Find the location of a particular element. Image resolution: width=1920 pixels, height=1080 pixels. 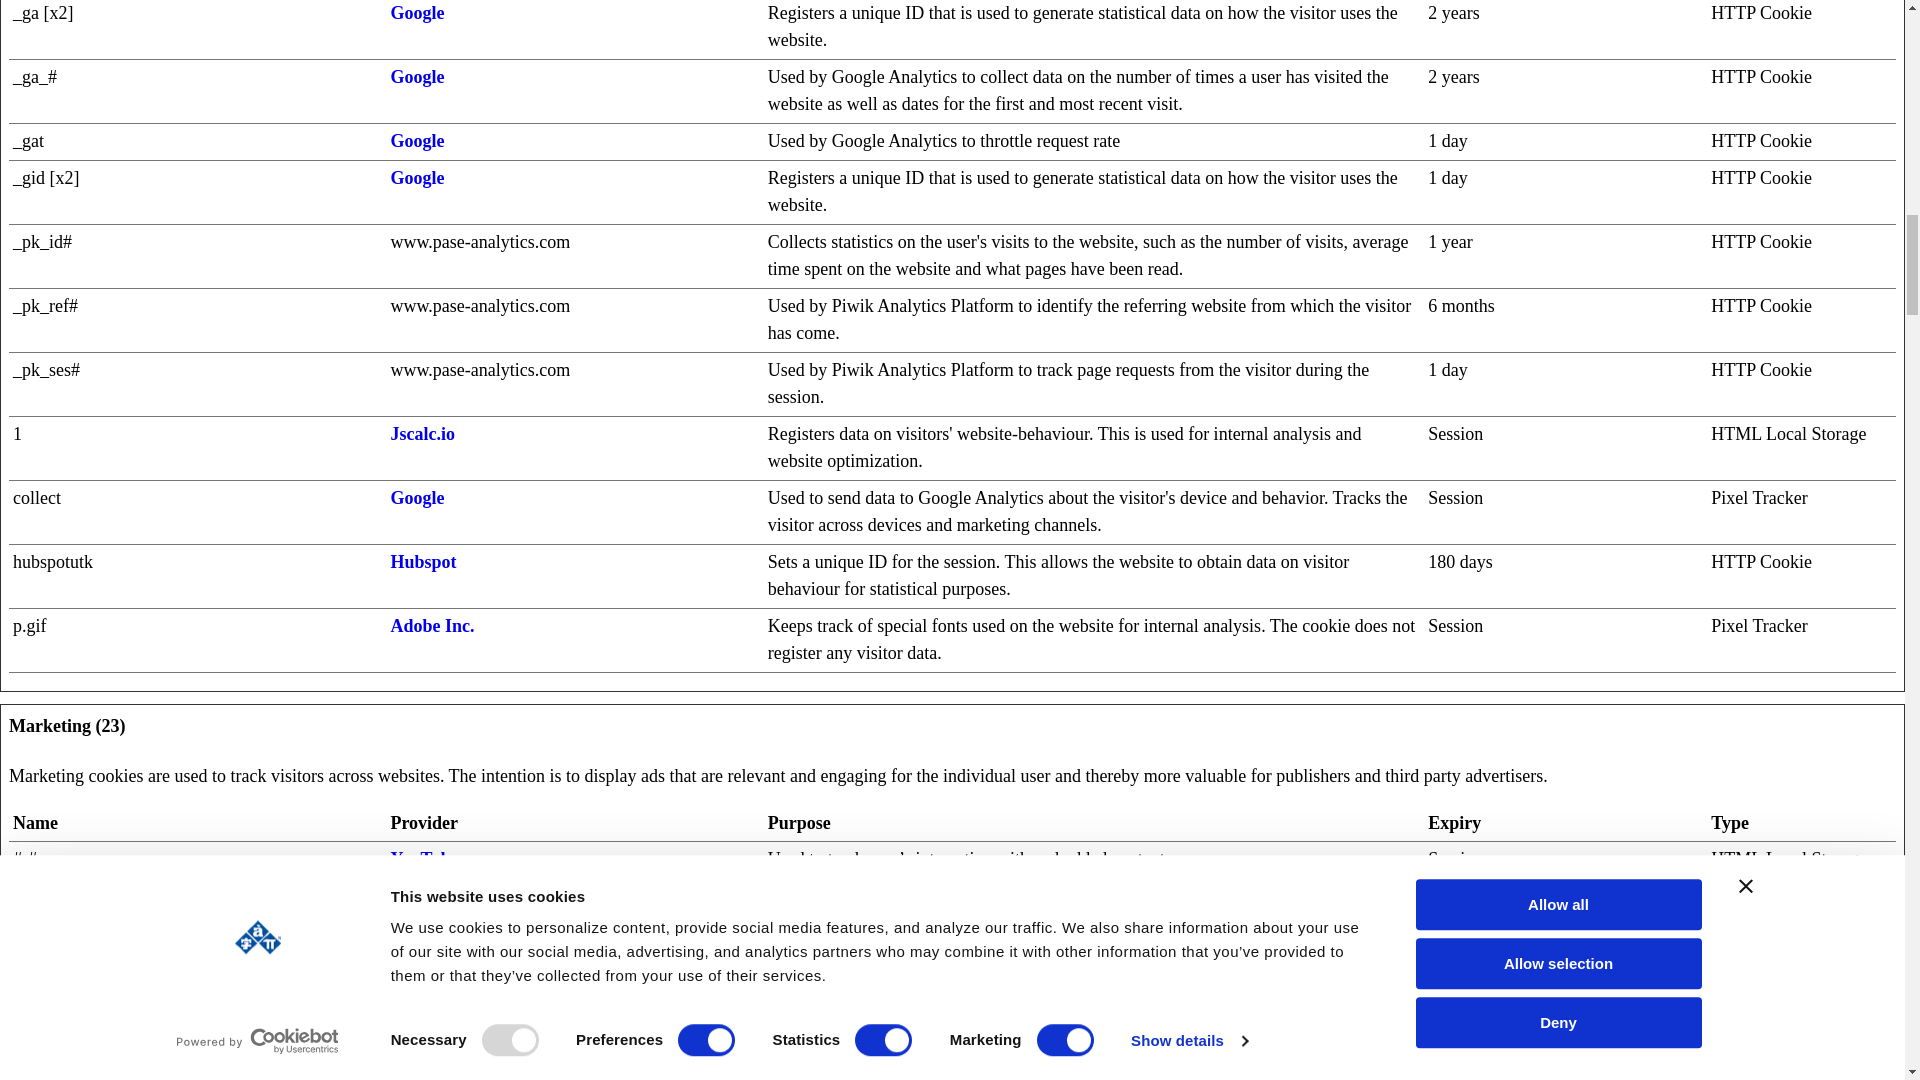

Google is located at coordinates (416, 1050).